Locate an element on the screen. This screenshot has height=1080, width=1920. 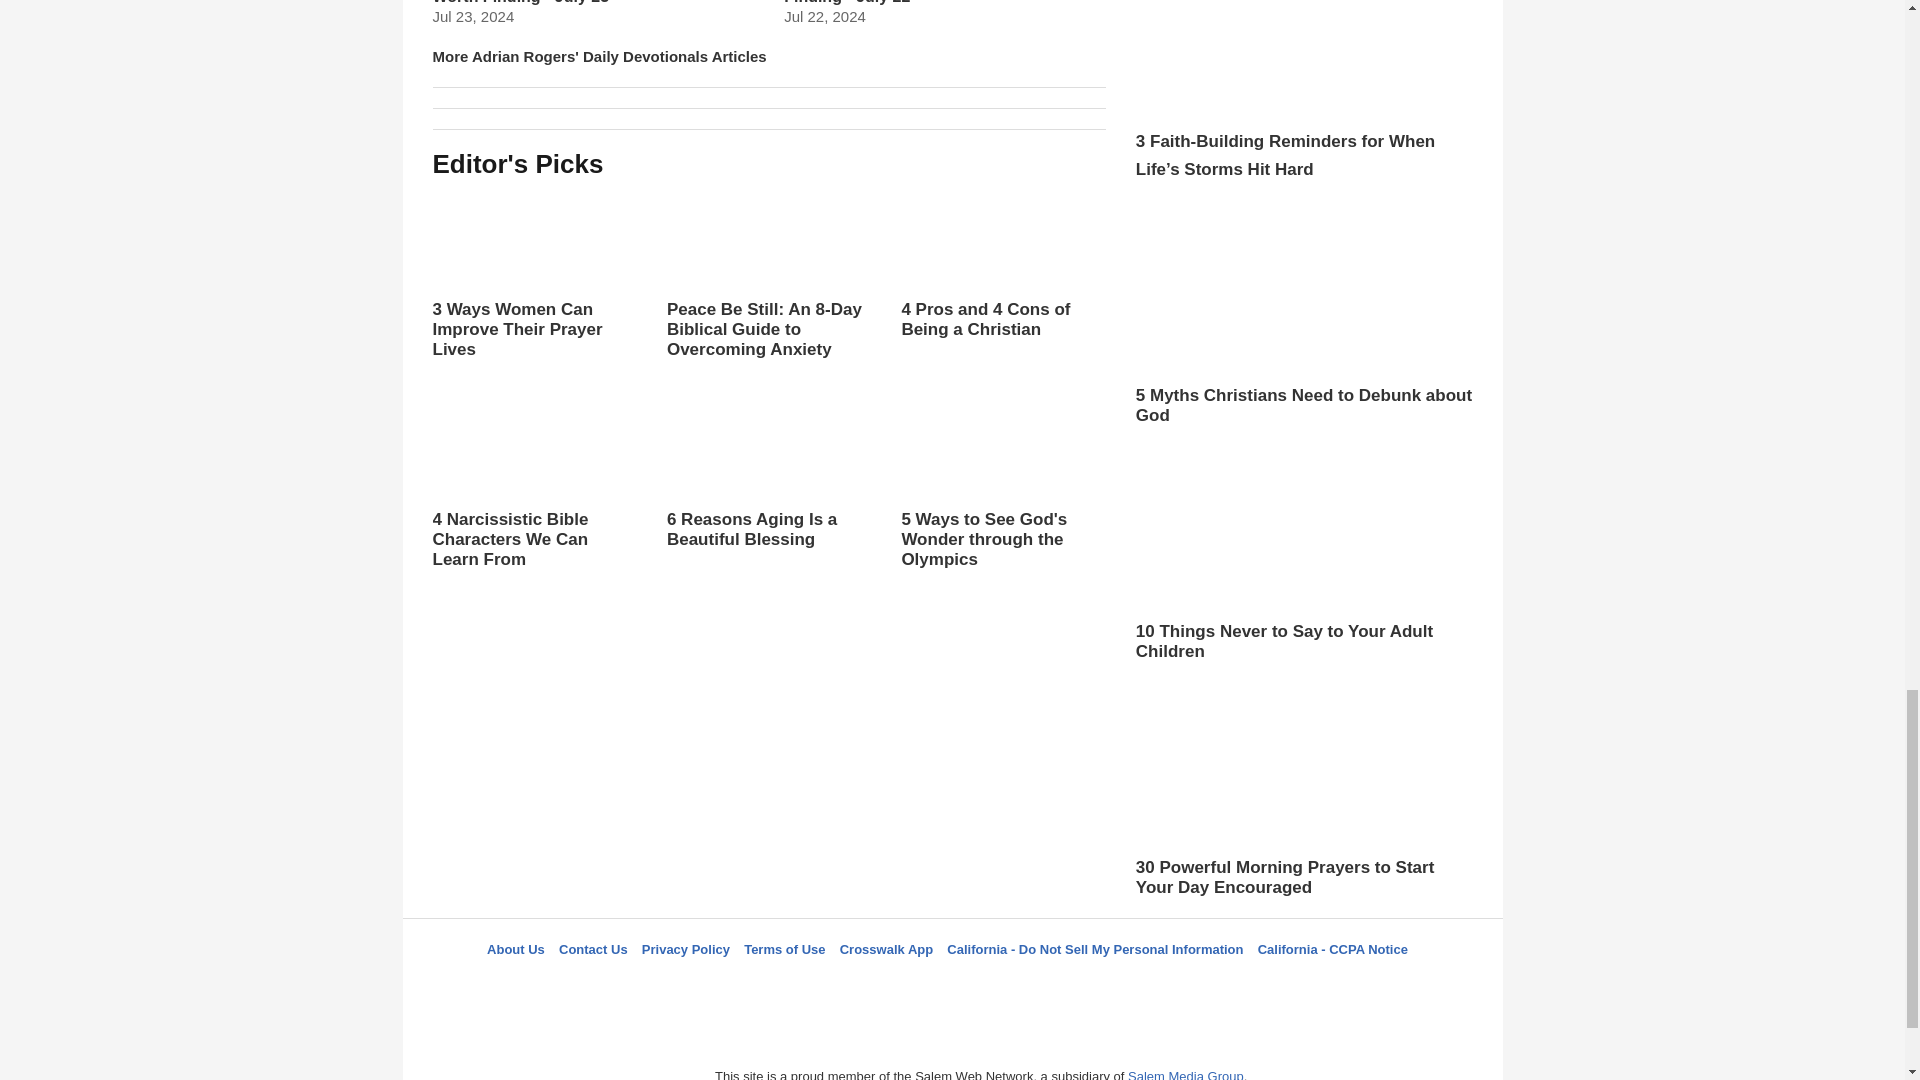
Pinterest is located at coordinates (999, 985).